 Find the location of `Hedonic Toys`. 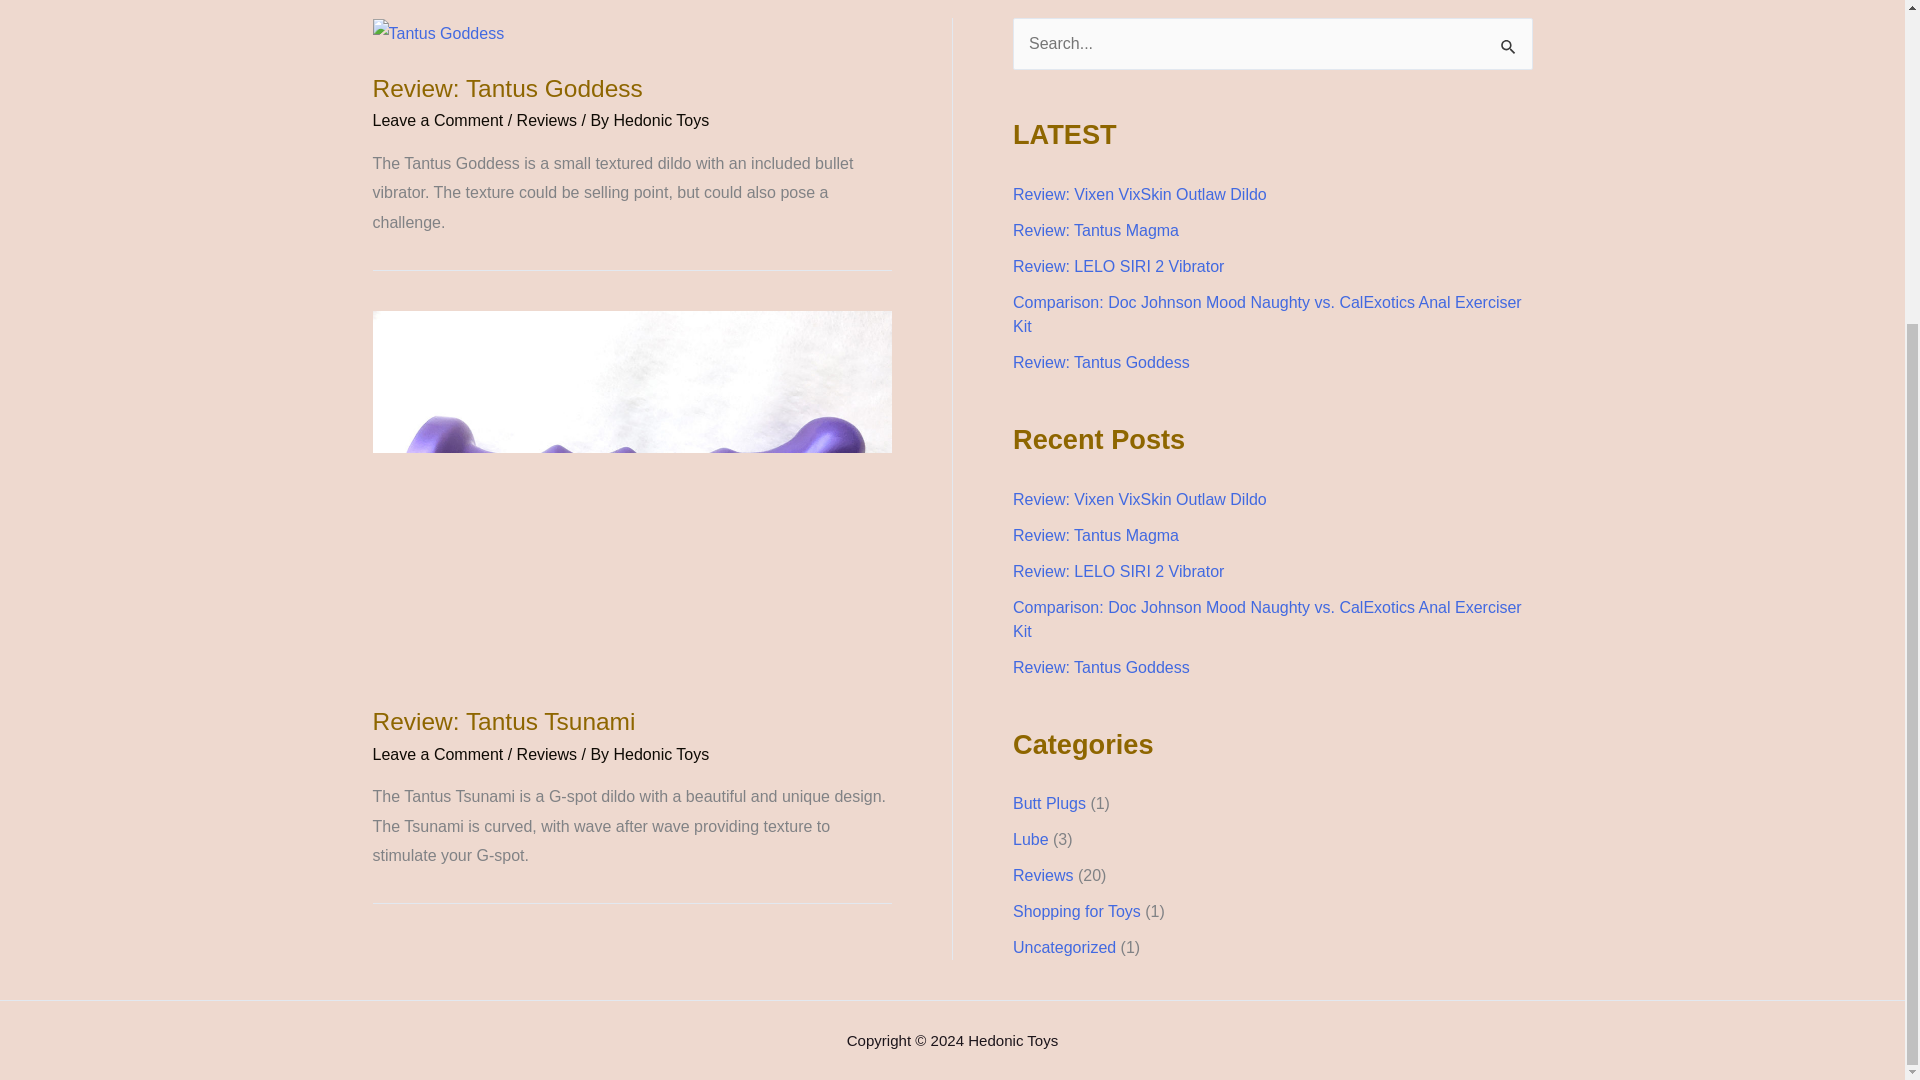

Hedonic Toys is located at coordinates (662, 754).